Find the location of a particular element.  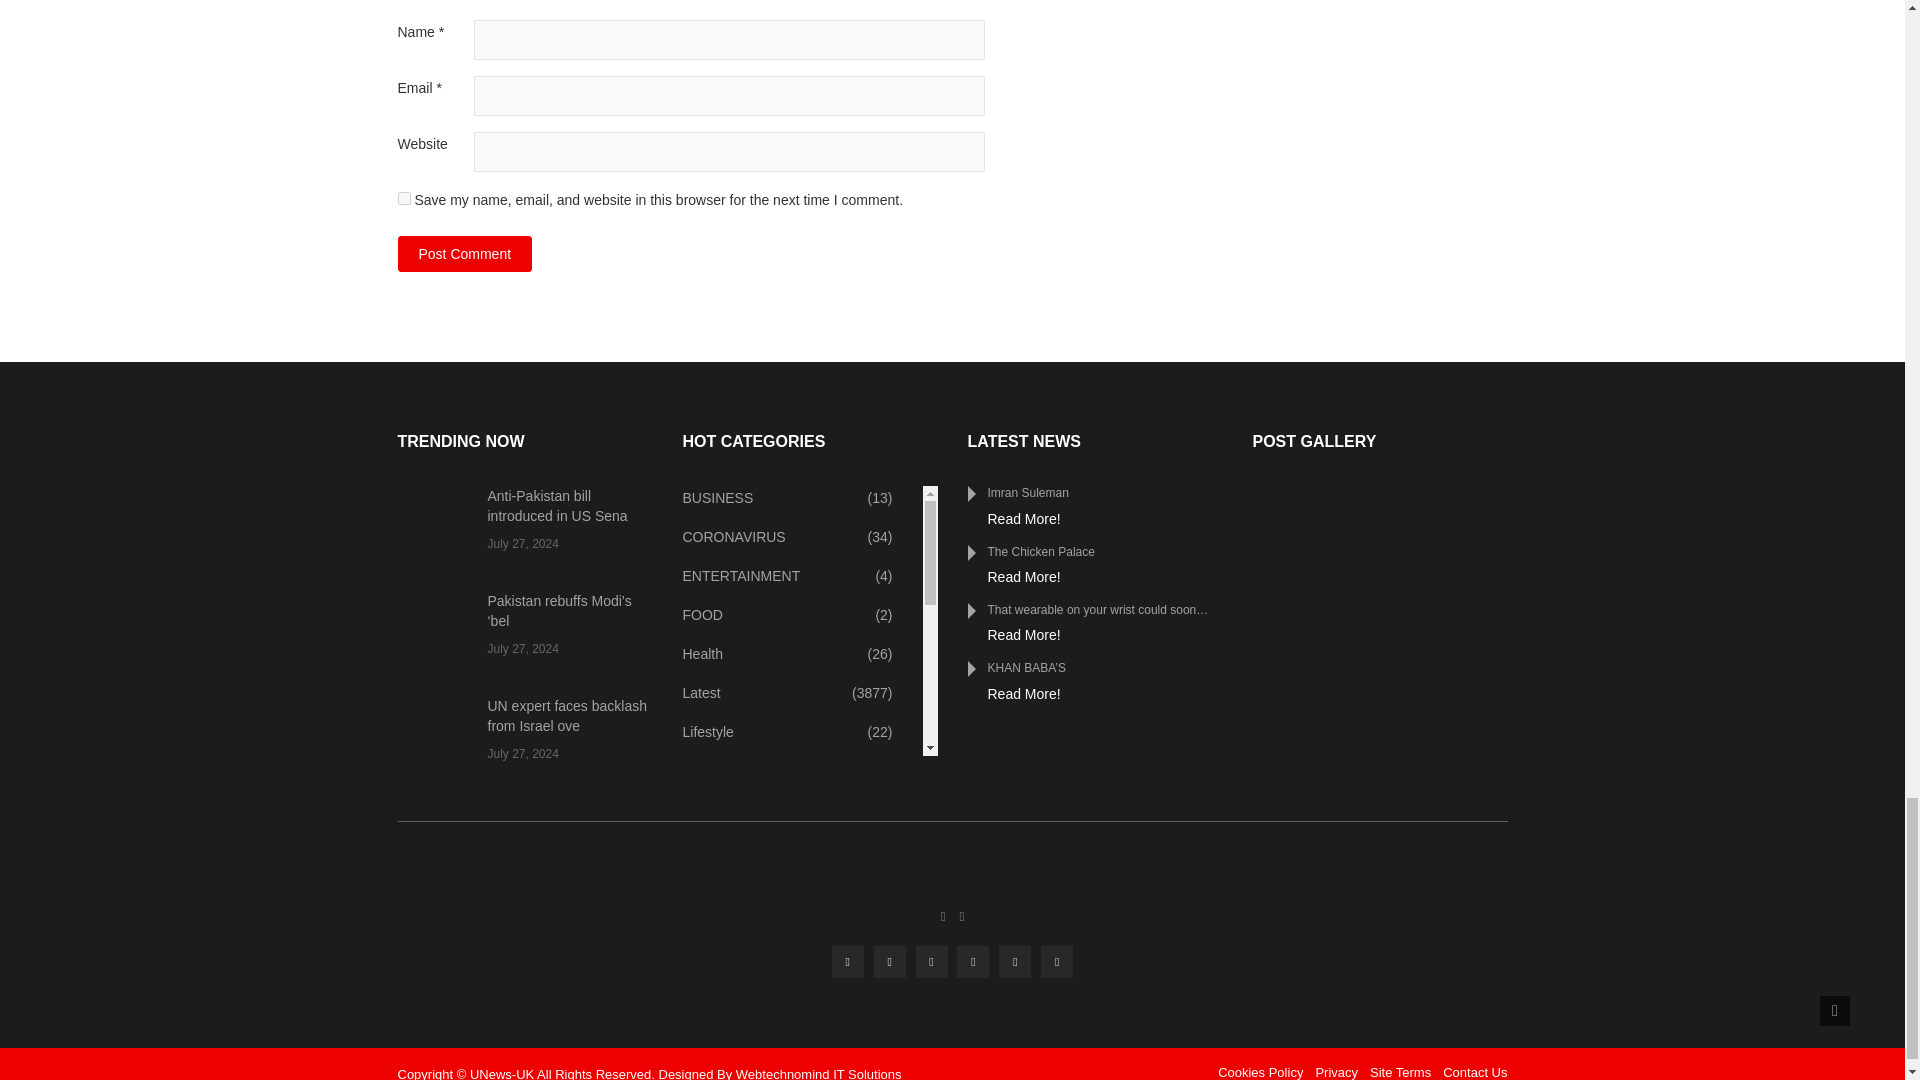

yes is located at coordinates (404, 198).